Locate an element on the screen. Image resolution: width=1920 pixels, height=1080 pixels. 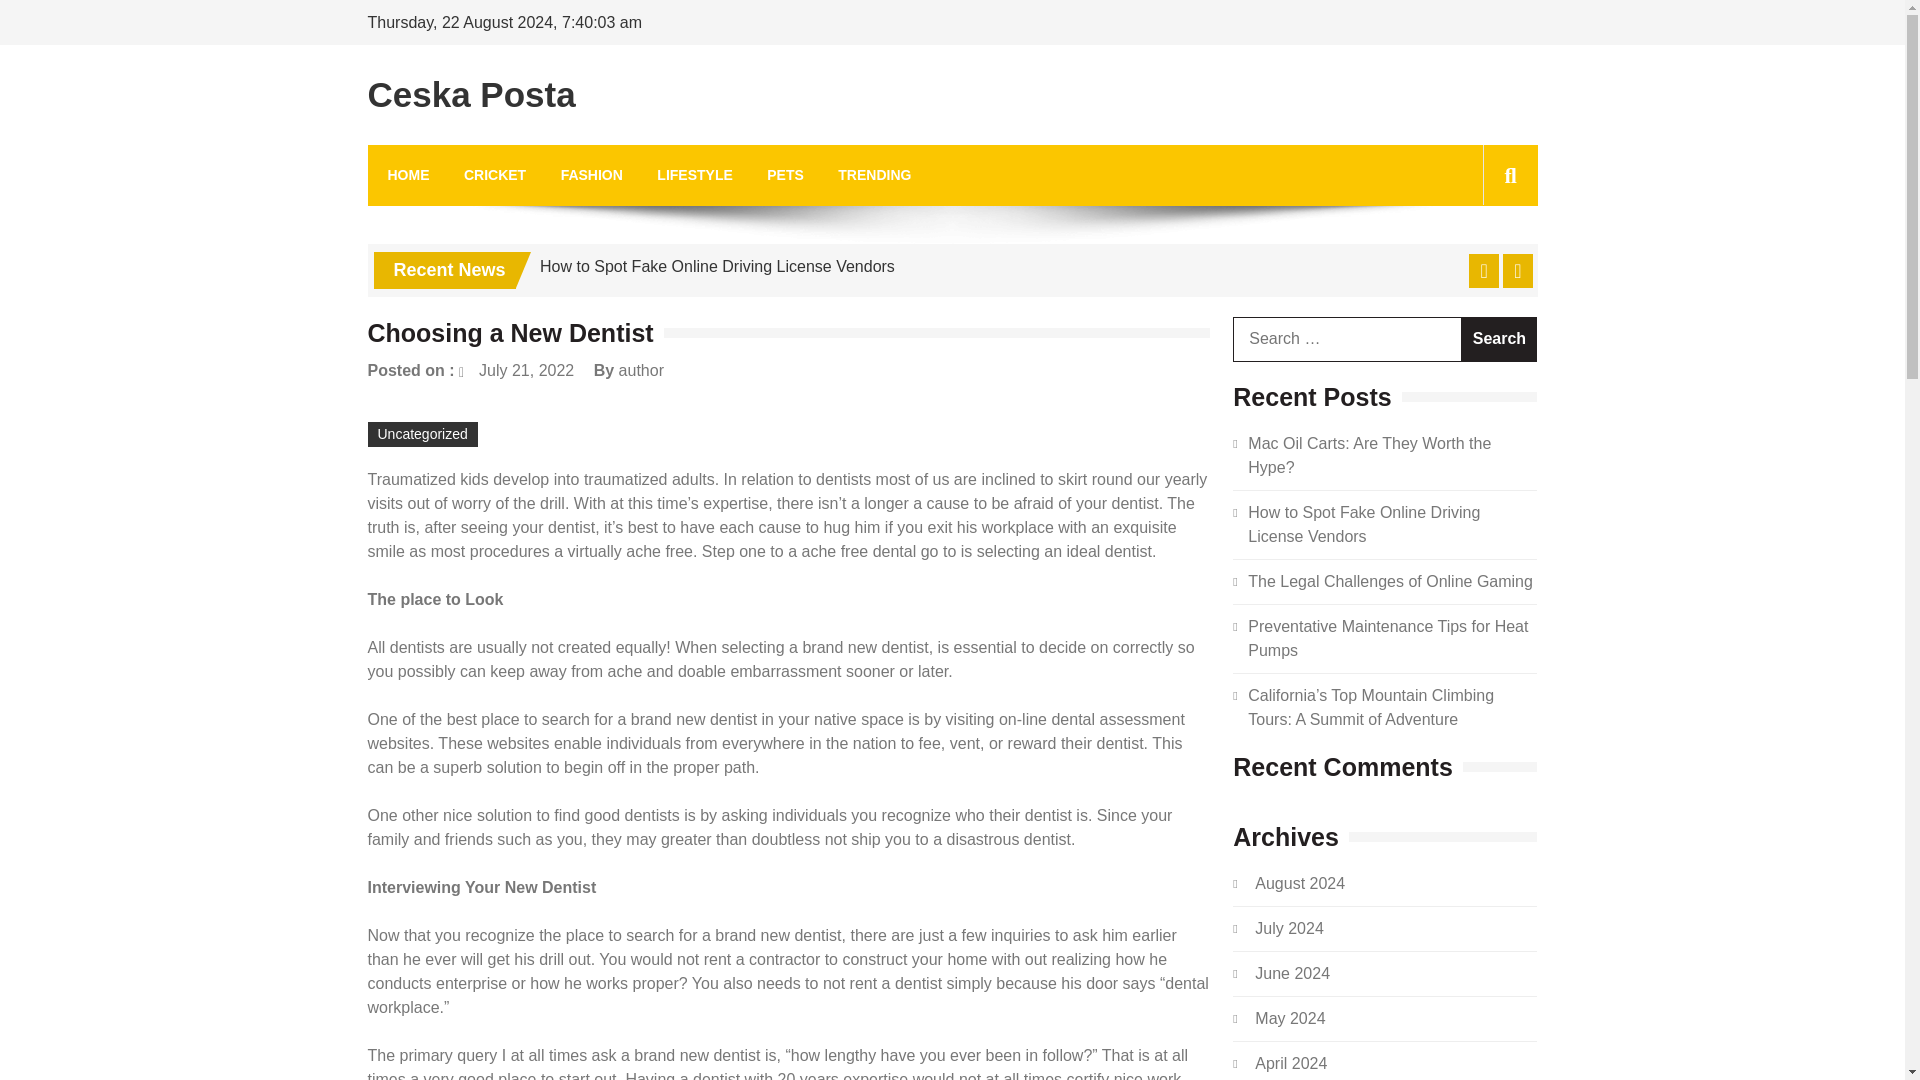
FASHION is located at coordinates (591, 175).